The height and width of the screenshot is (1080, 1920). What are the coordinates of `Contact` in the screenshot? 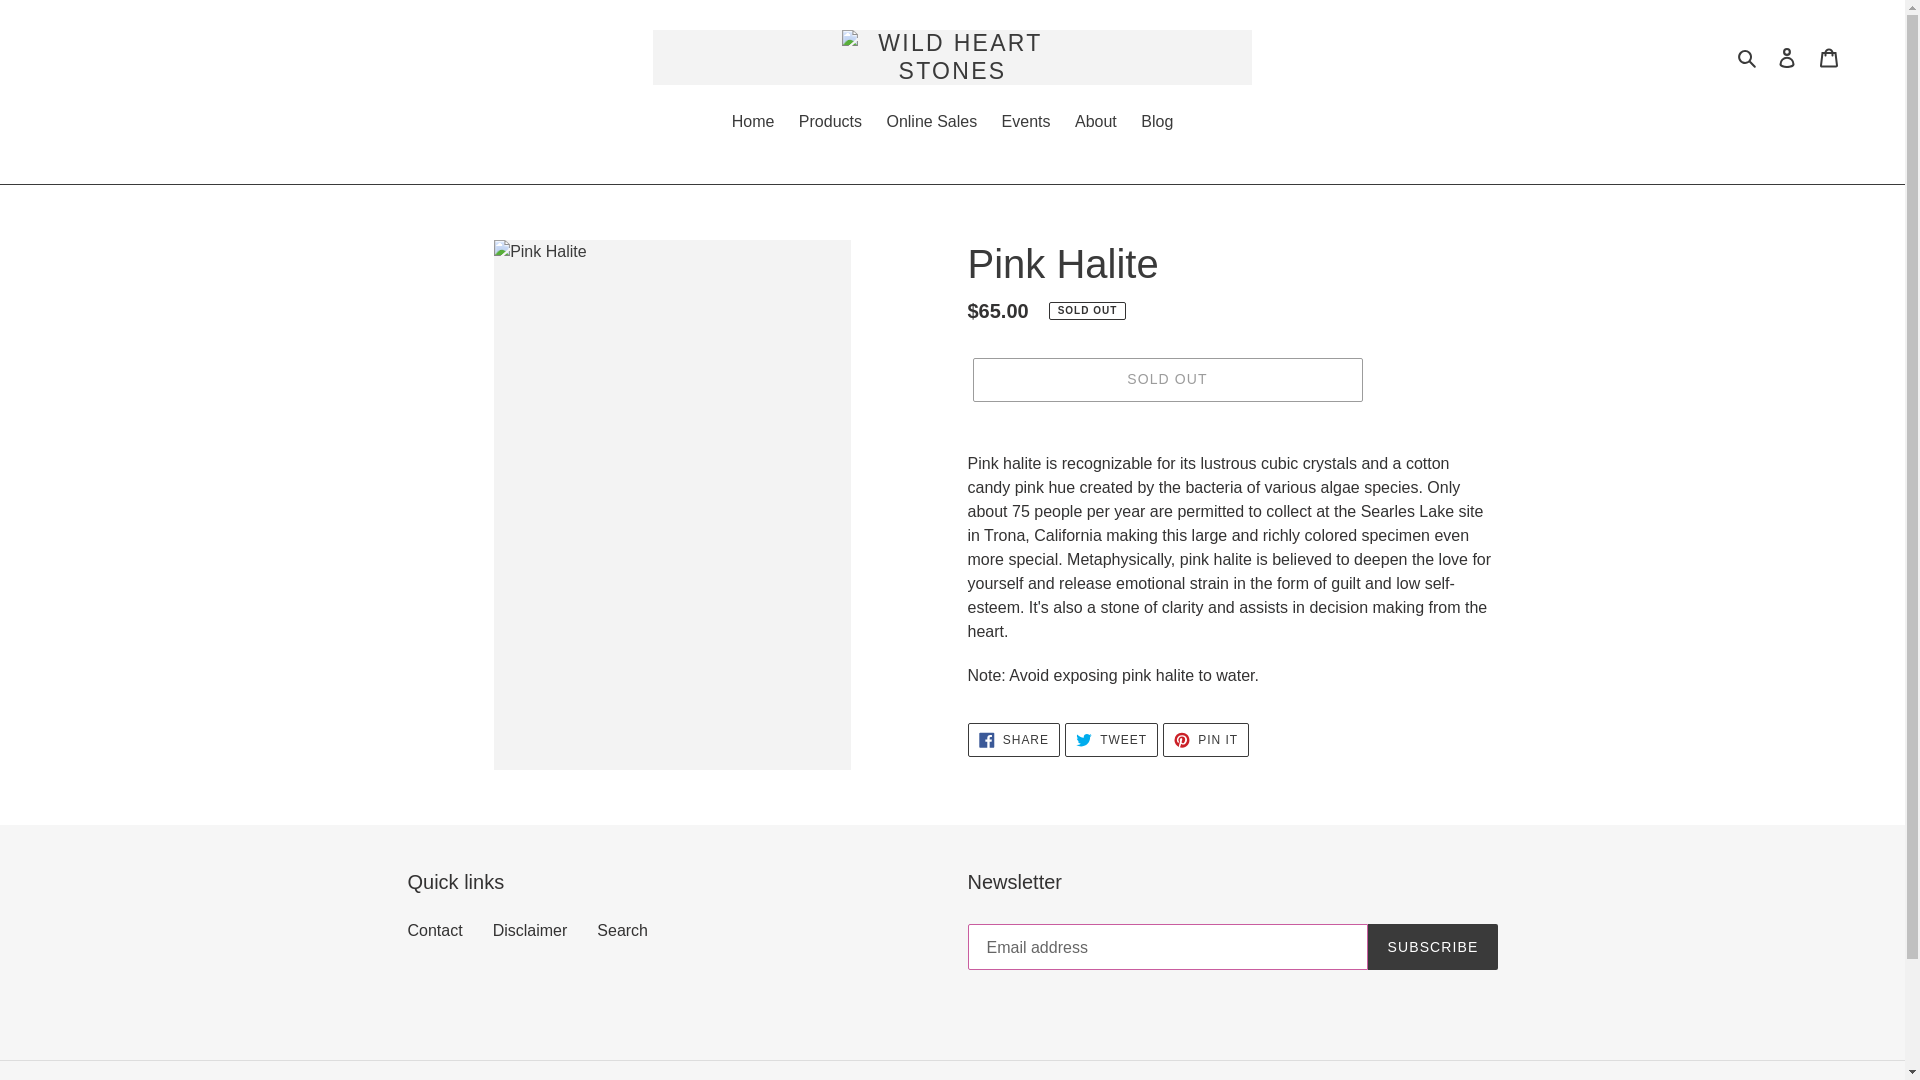 It's located at (1206, 740).